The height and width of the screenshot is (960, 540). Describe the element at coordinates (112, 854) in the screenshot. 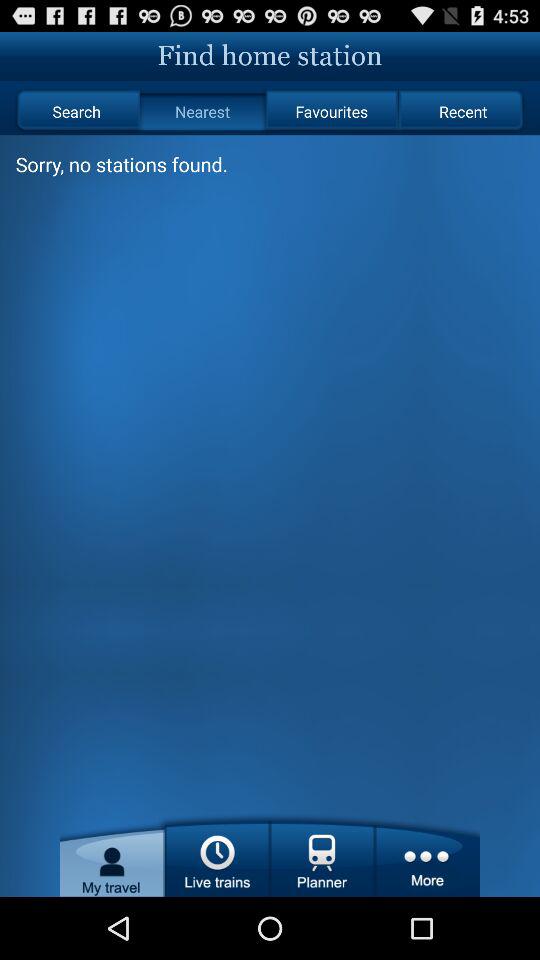

I see `click item below the sorry no stations app` at that location.